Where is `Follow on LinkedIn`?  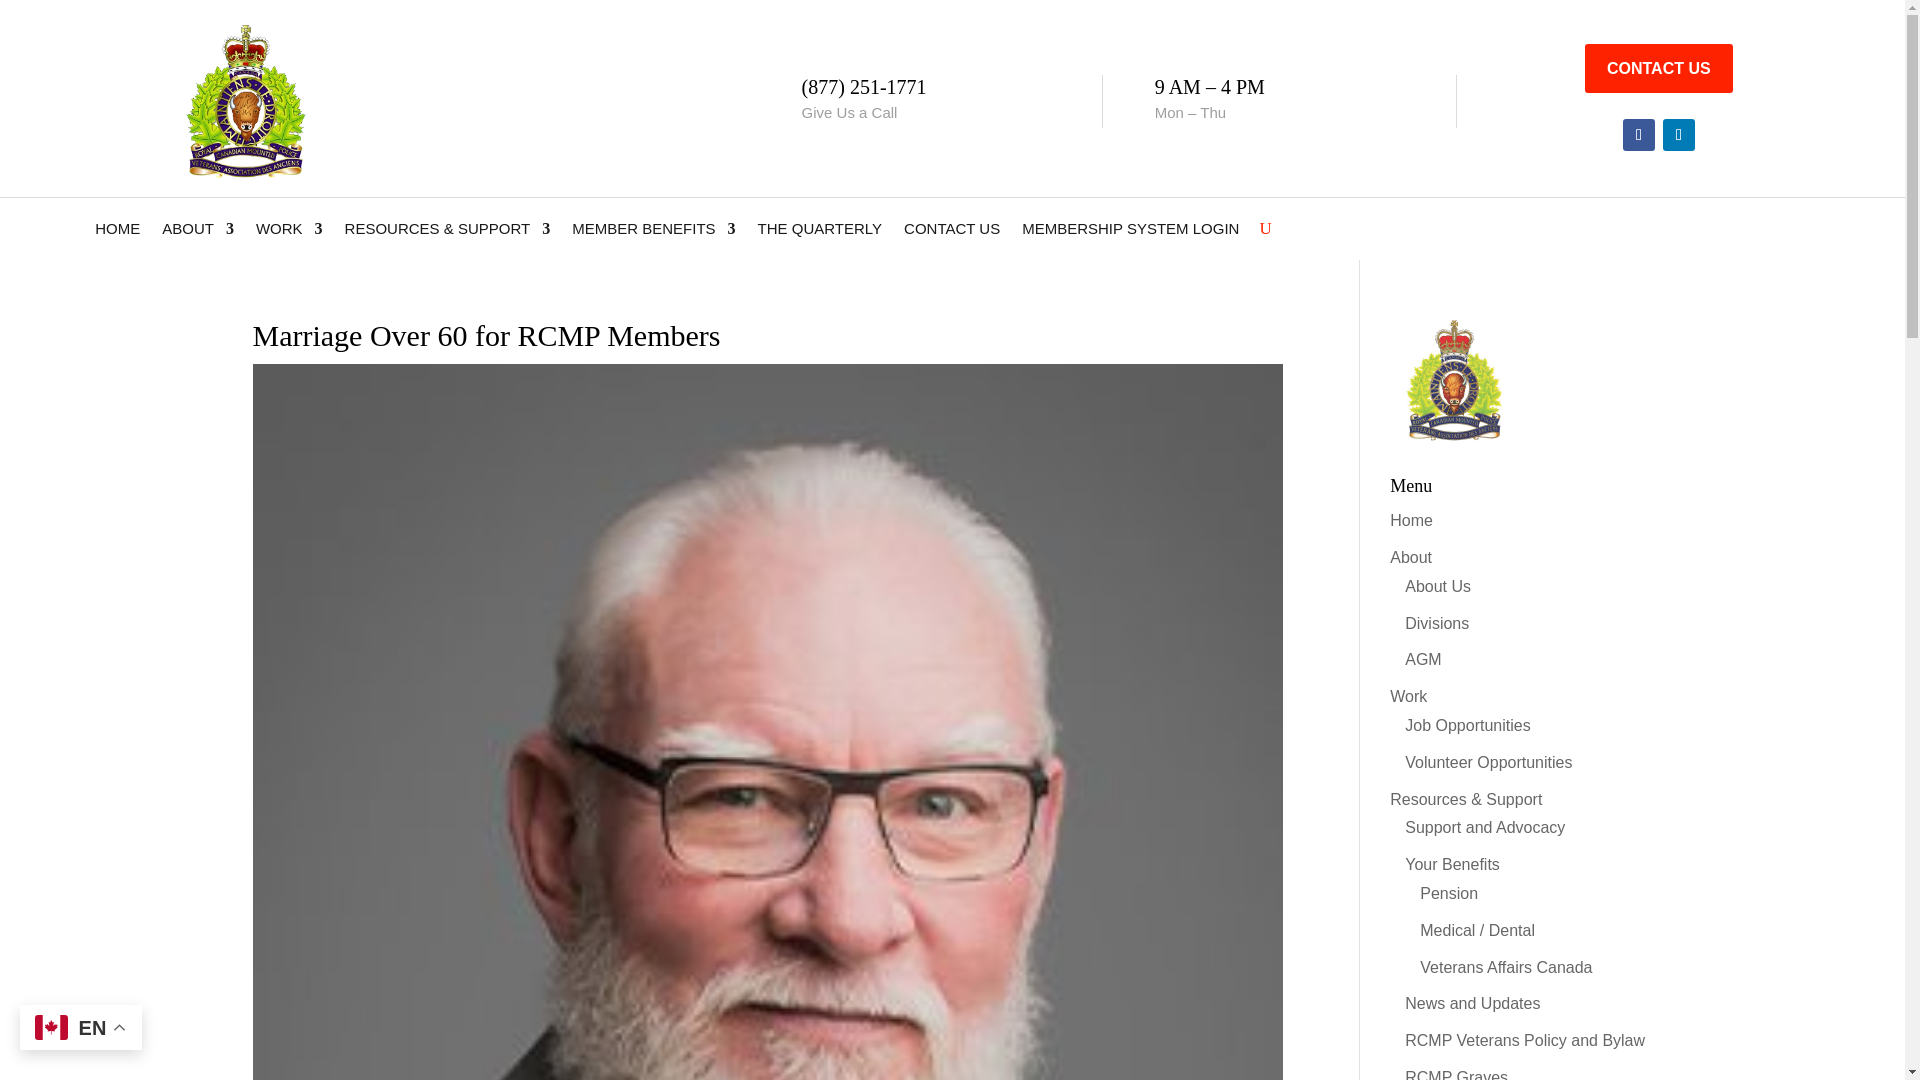
Follow on LinkedIn is located at coordinates (1678, 134).